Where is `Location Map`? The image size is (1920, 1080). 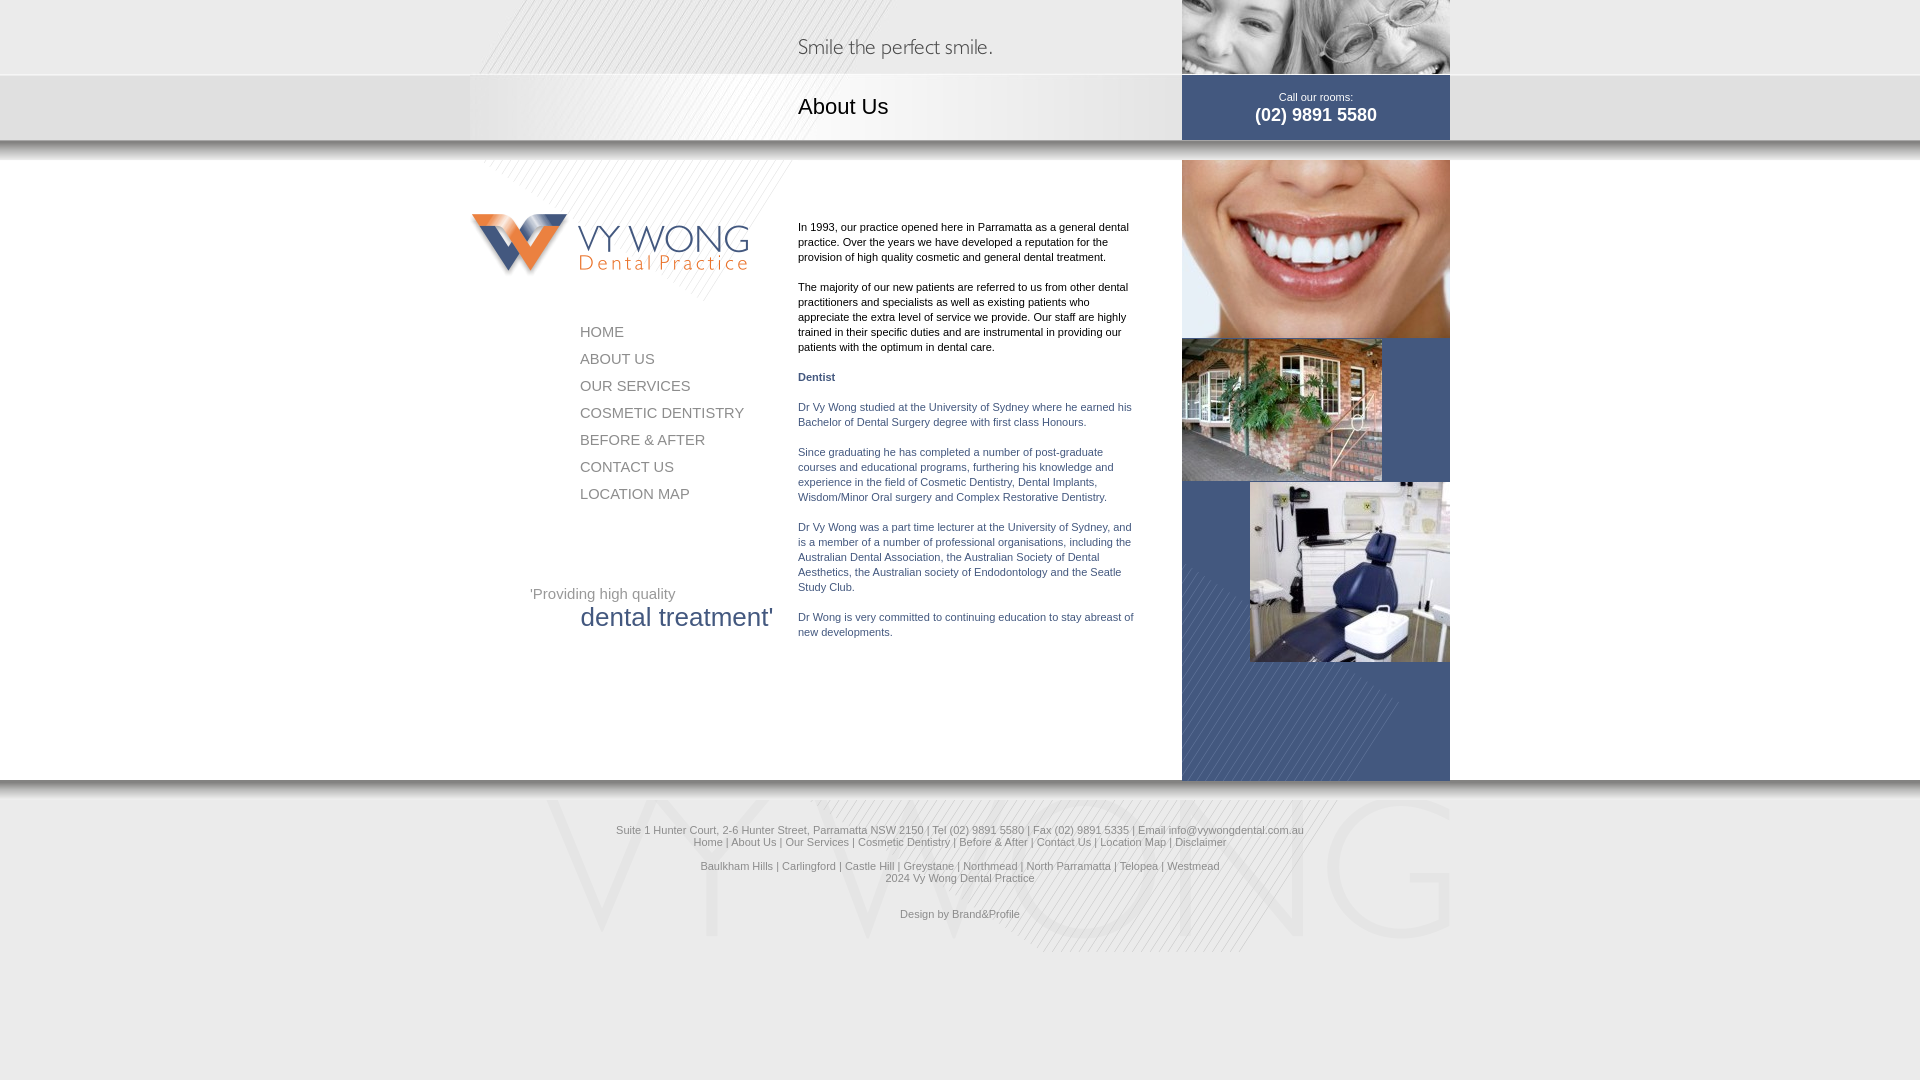
Location Map is located at coordinates (1132, 841).